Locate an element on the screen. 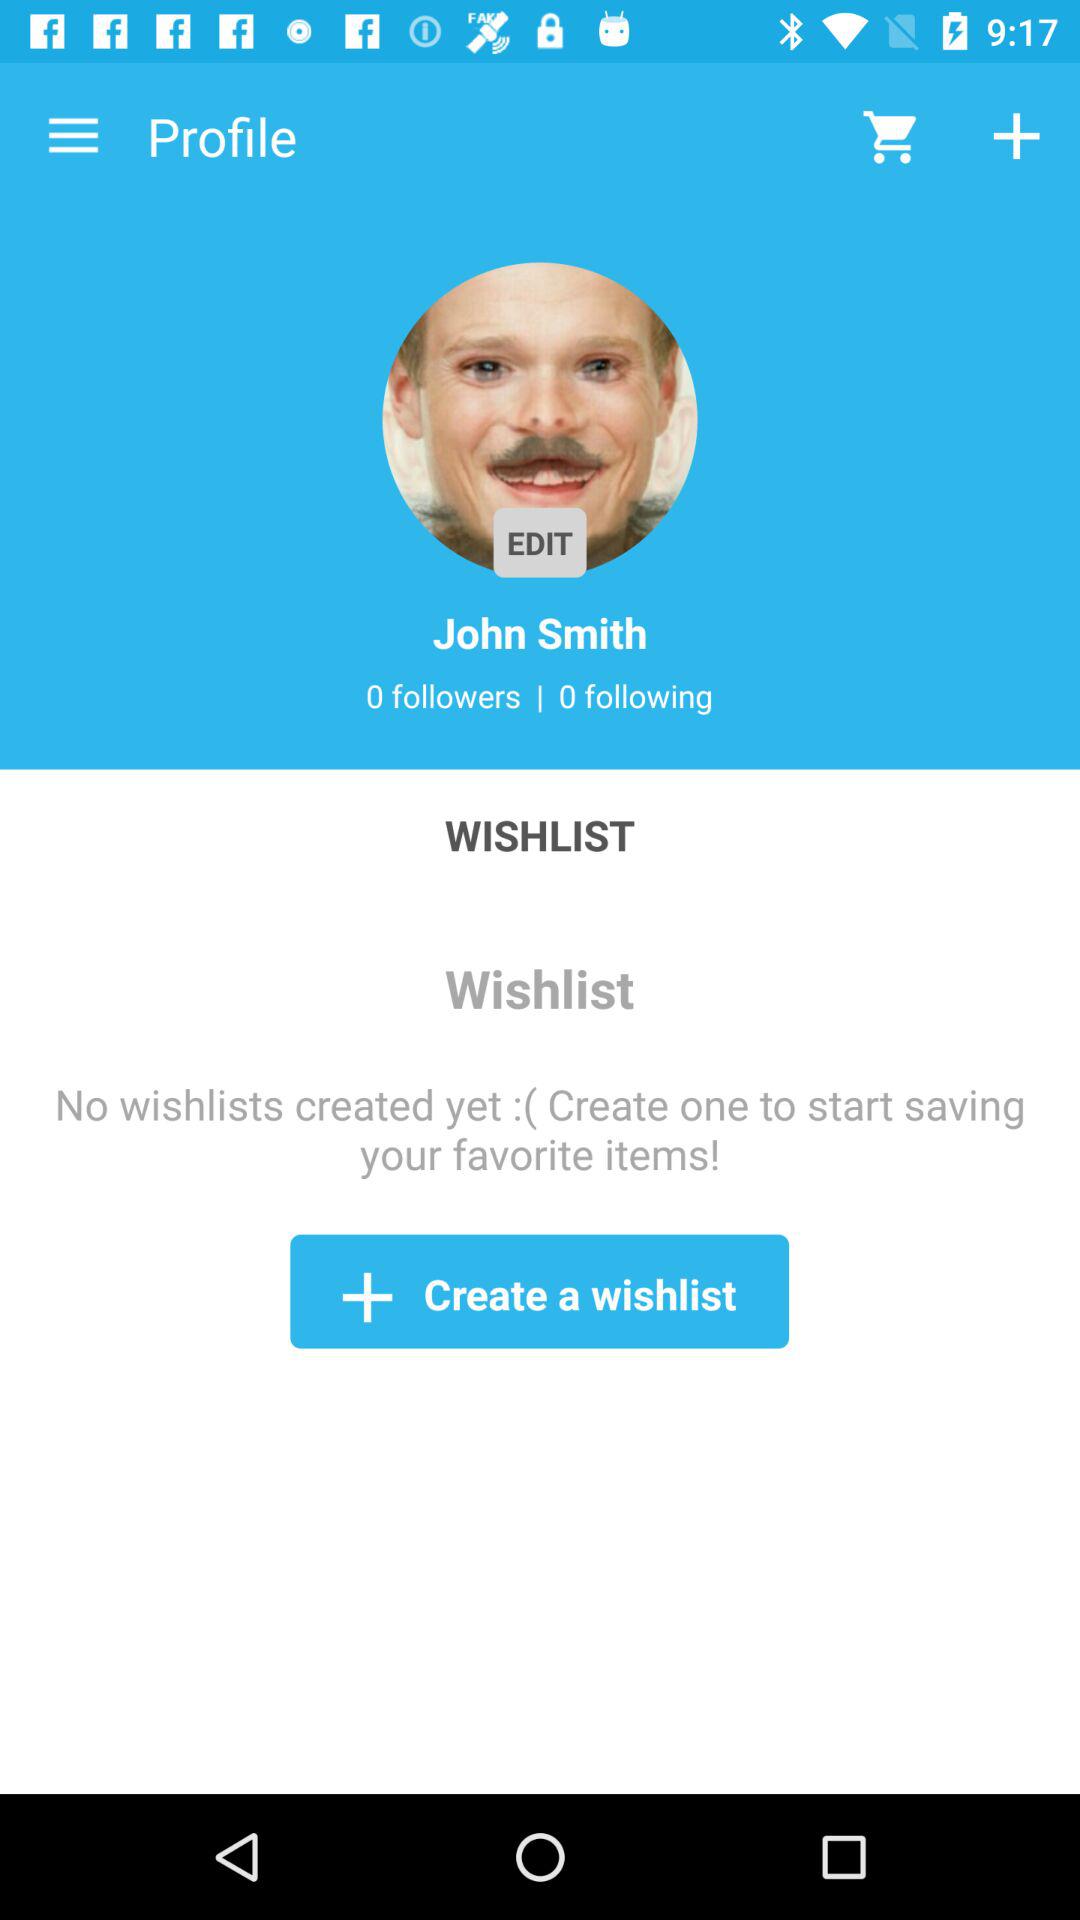 Image resolution: width=1080 pixels, height=1920 pixels. press item above     create a wishlist is located at coordinates (540, 1128).